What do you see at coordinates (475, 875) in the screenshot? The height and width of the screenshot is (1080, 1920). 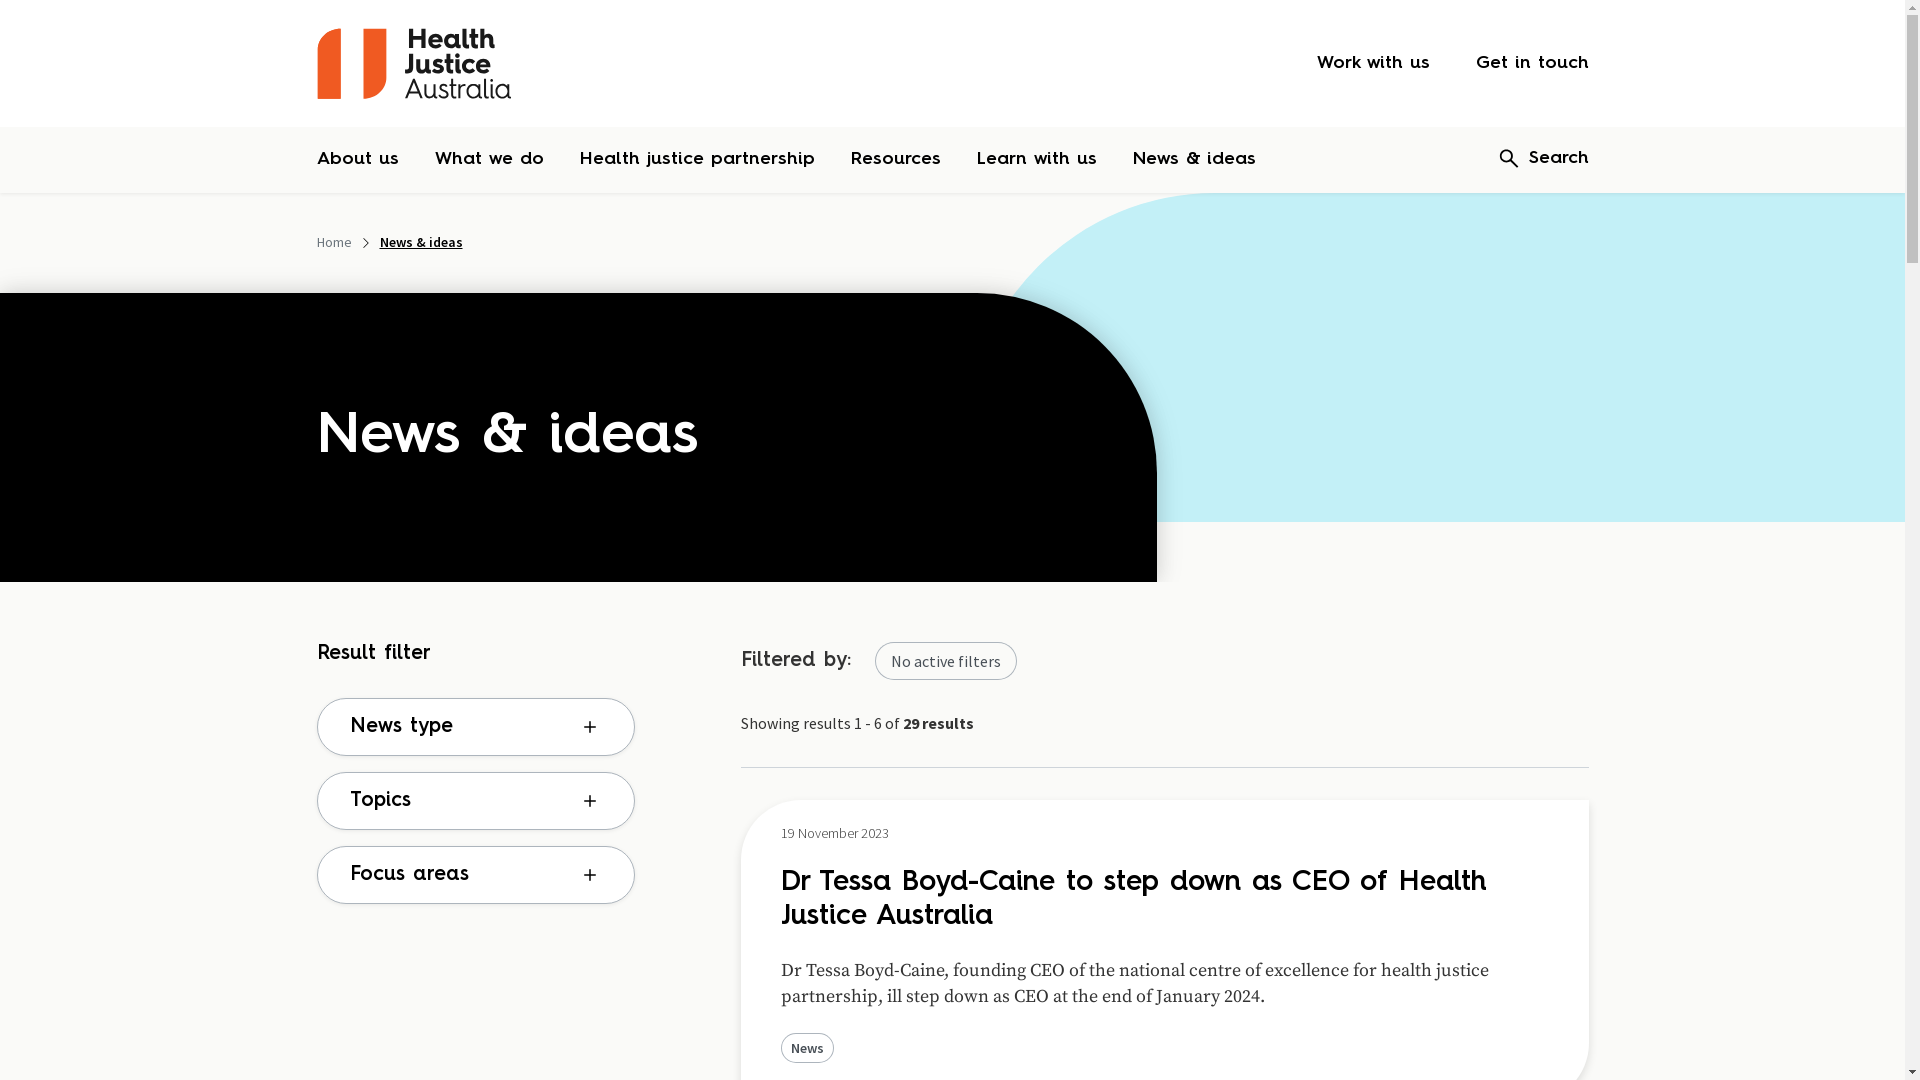 I see `Focus areas` at bounding box center [475, 875].